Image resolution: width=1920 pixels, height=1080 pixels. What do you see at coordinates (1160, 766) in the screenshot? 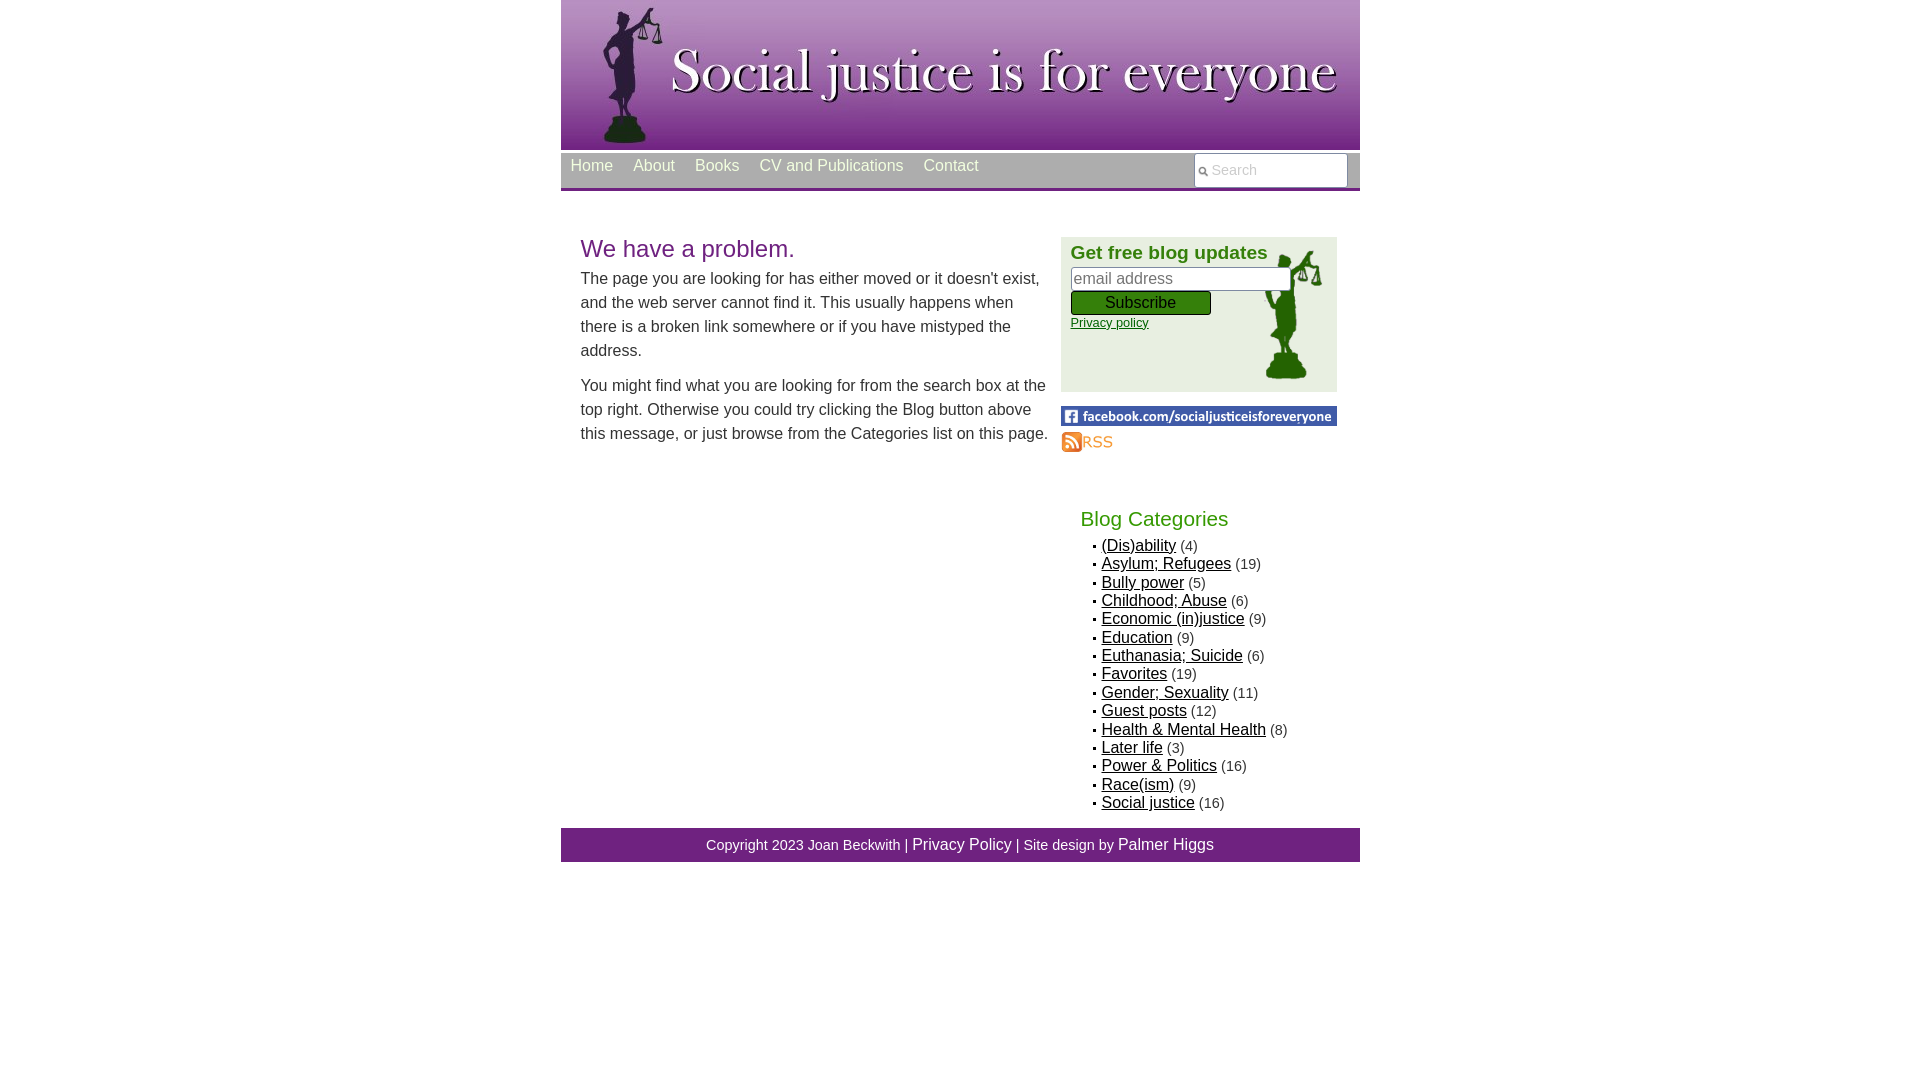
I see `Power & Politics` at bounding box center [1160, 766].